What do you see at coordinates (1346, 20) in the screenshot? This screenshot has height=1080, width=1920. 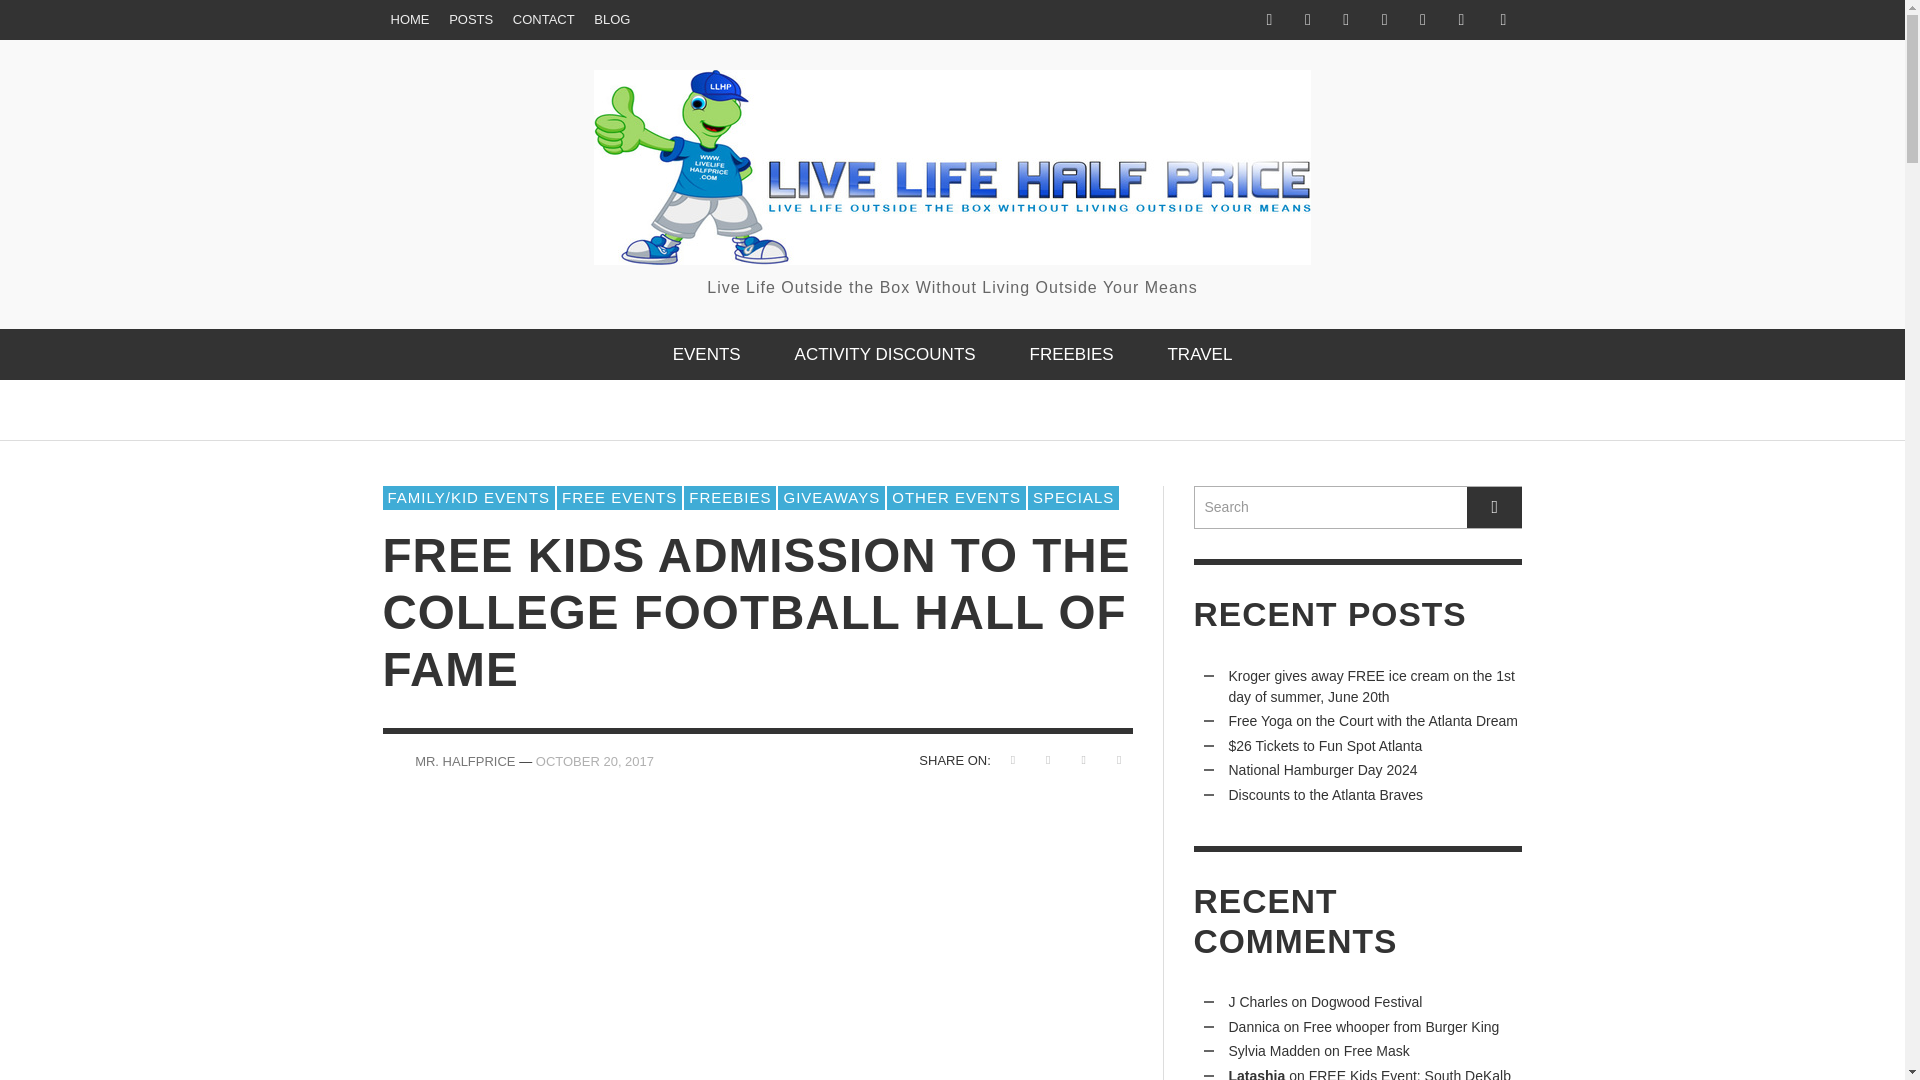 I see `Instagram` at bounding box center [1346, 20].